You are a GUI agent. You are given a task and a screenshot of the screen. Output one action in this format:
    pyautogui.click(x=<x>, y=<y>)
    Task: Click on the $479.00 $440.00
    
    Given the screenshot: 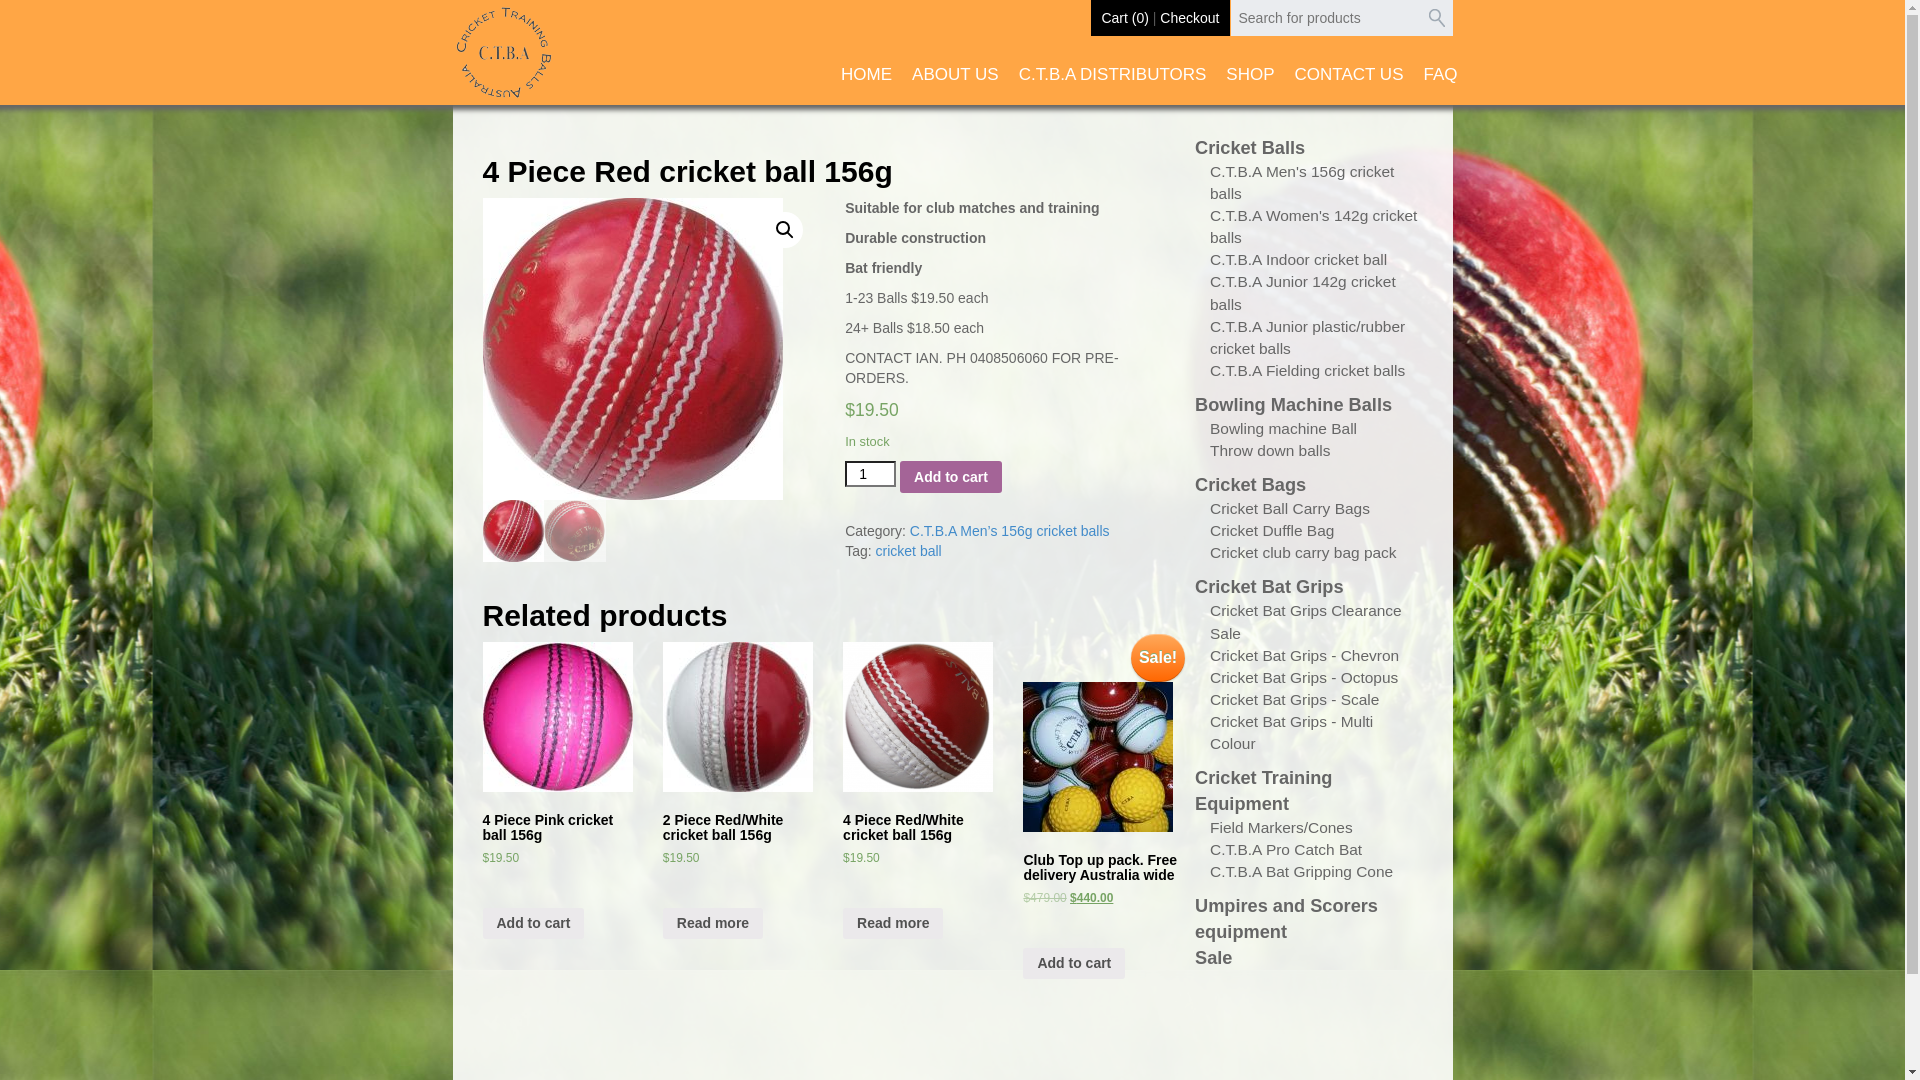 What is the action you would take?
    pyautogui.click(x=1100, y=910)
    